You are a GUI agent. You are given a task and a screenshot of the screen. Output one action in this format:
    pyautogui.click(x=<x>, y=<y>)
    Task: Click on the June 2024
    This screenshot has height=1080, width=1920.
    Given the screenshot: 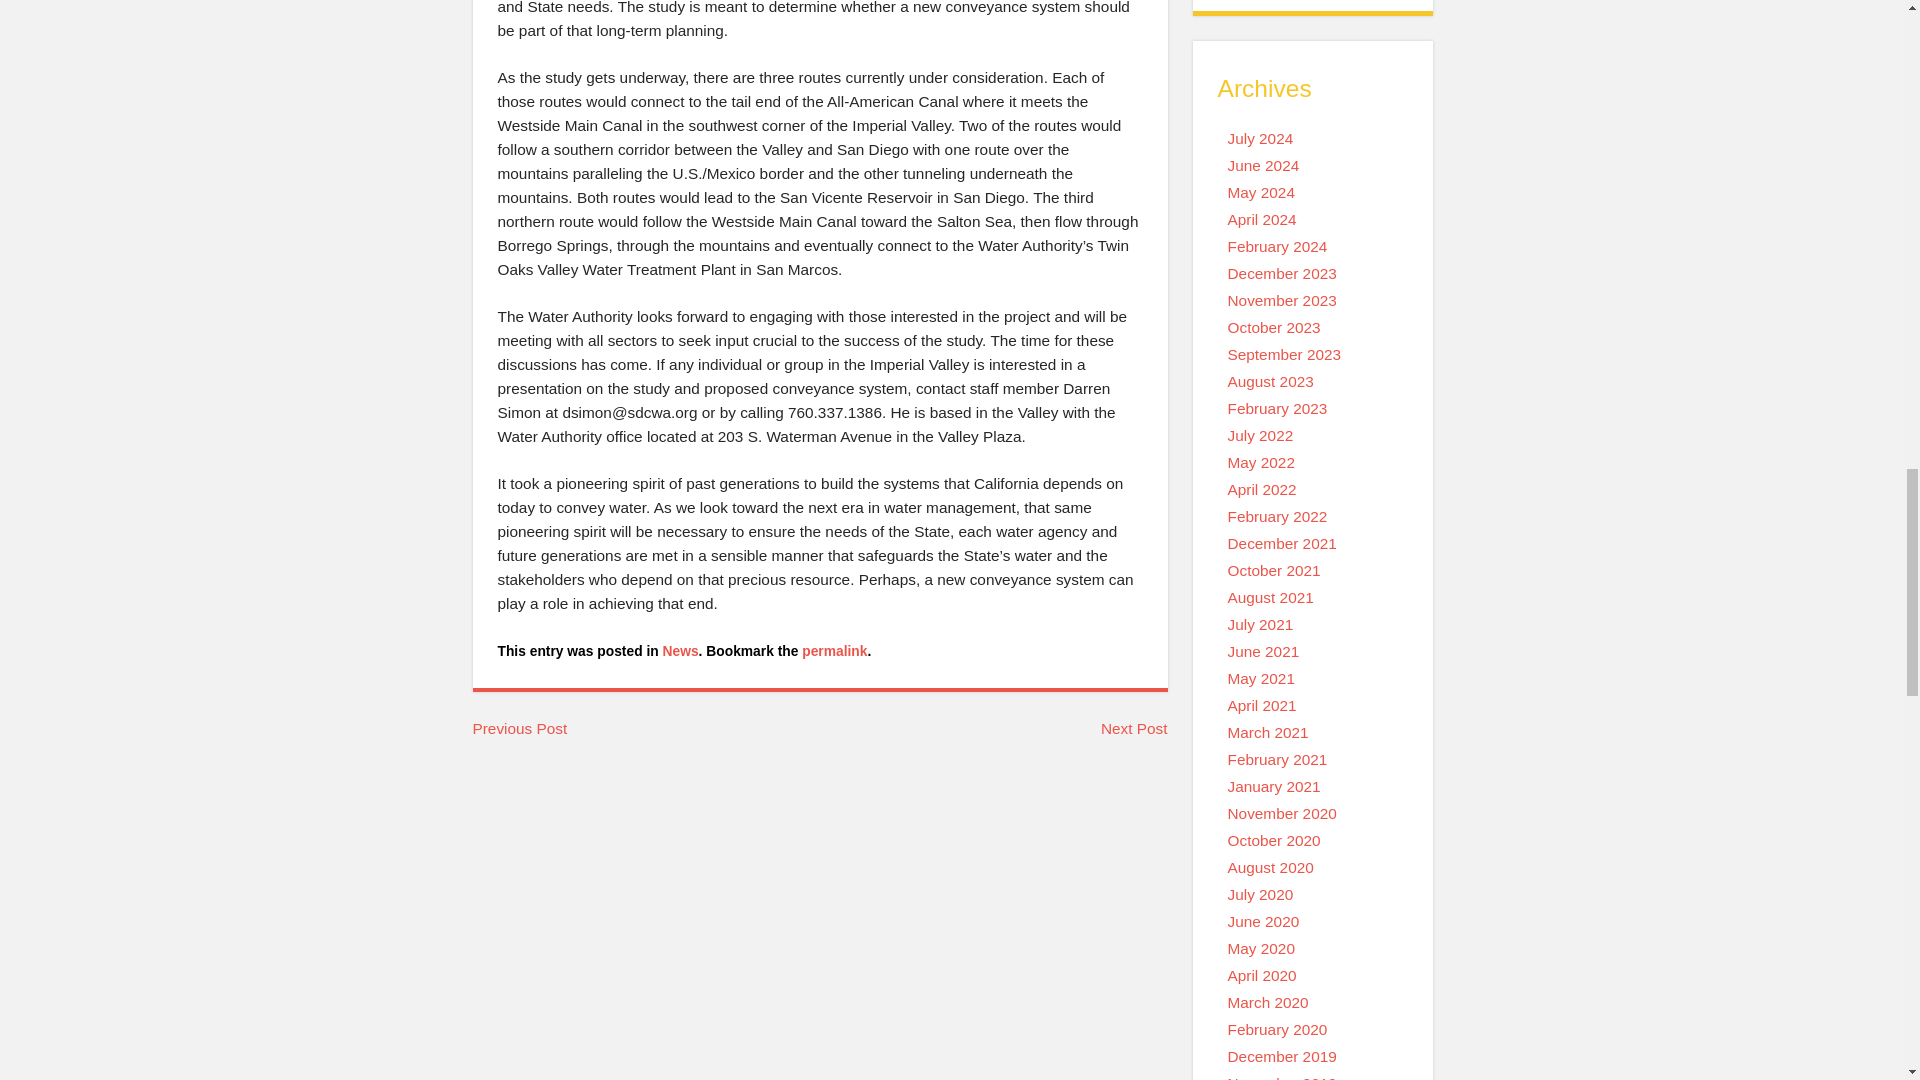 What is the action you would take?
    pyautogui.click(x=1264, y=164)
    